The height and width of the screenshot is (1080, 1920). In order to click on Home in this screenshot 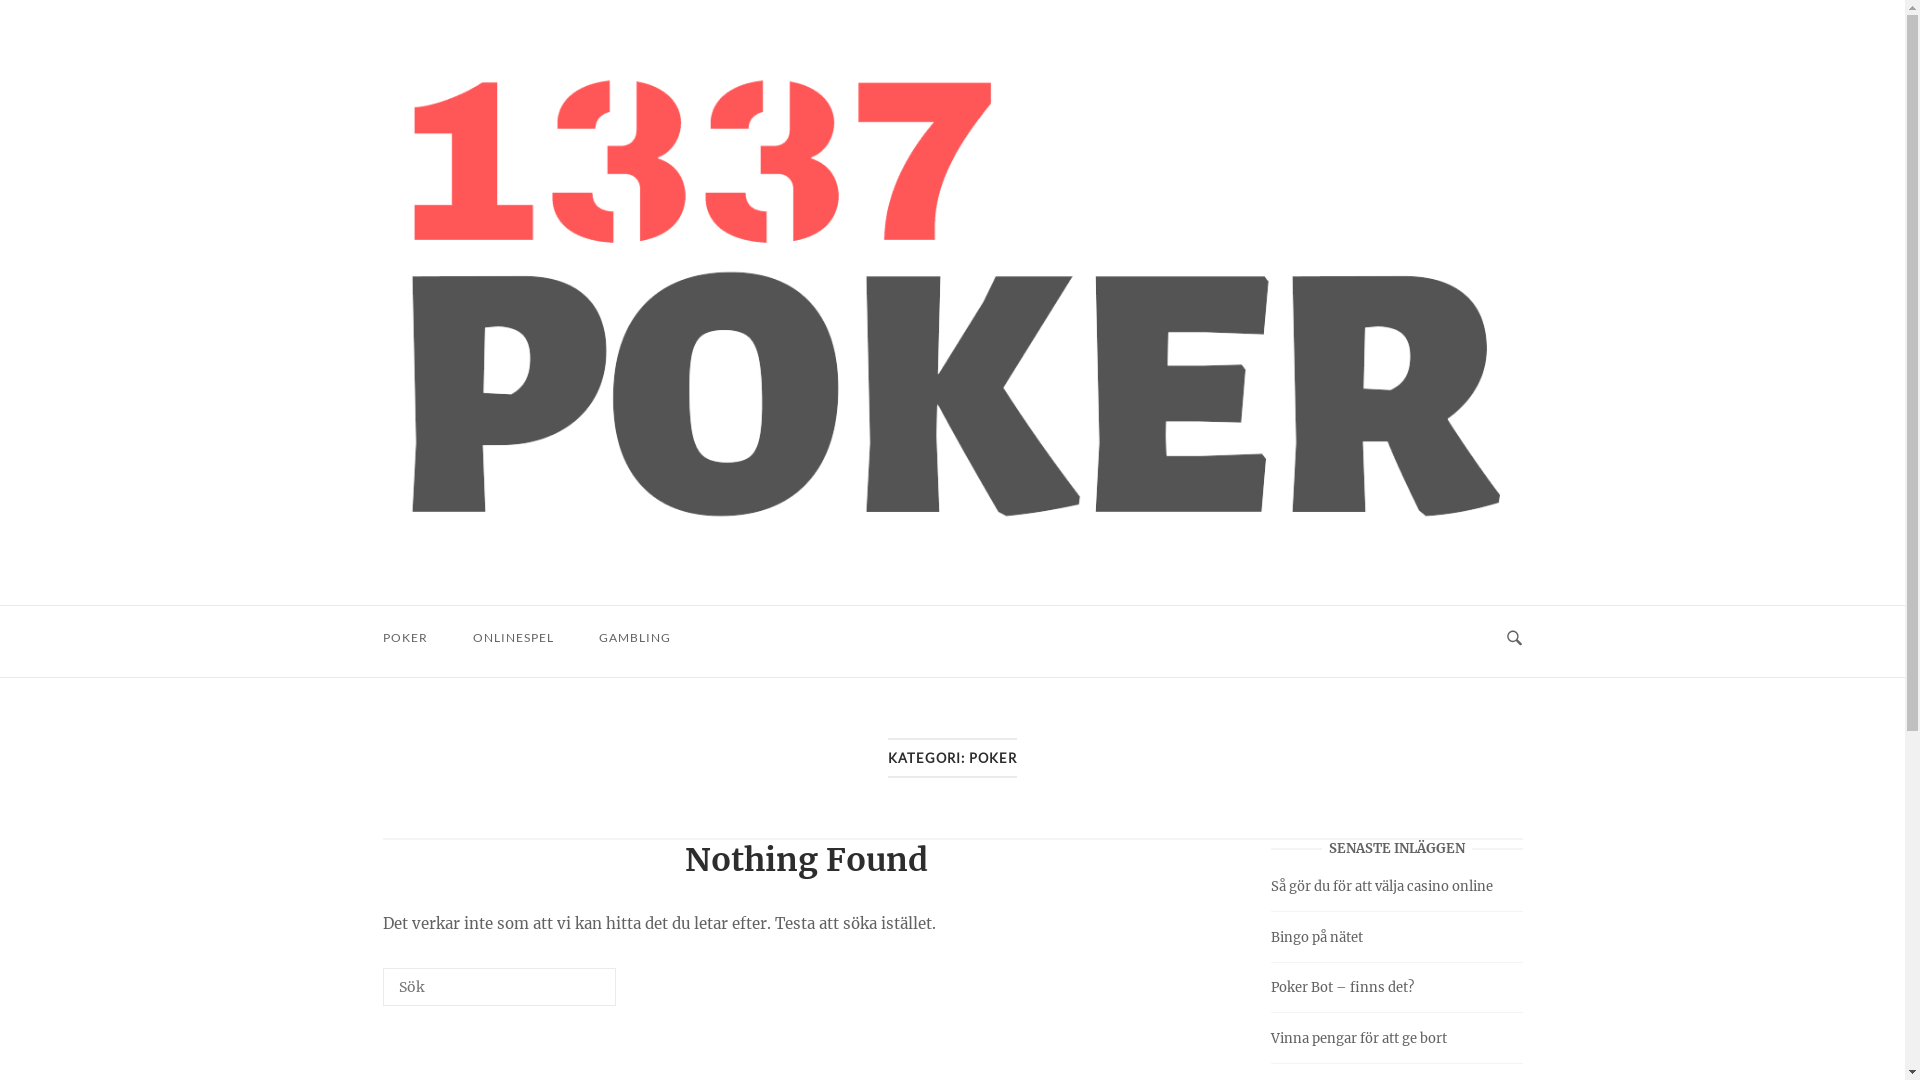, I will do `click(952, 302)`.